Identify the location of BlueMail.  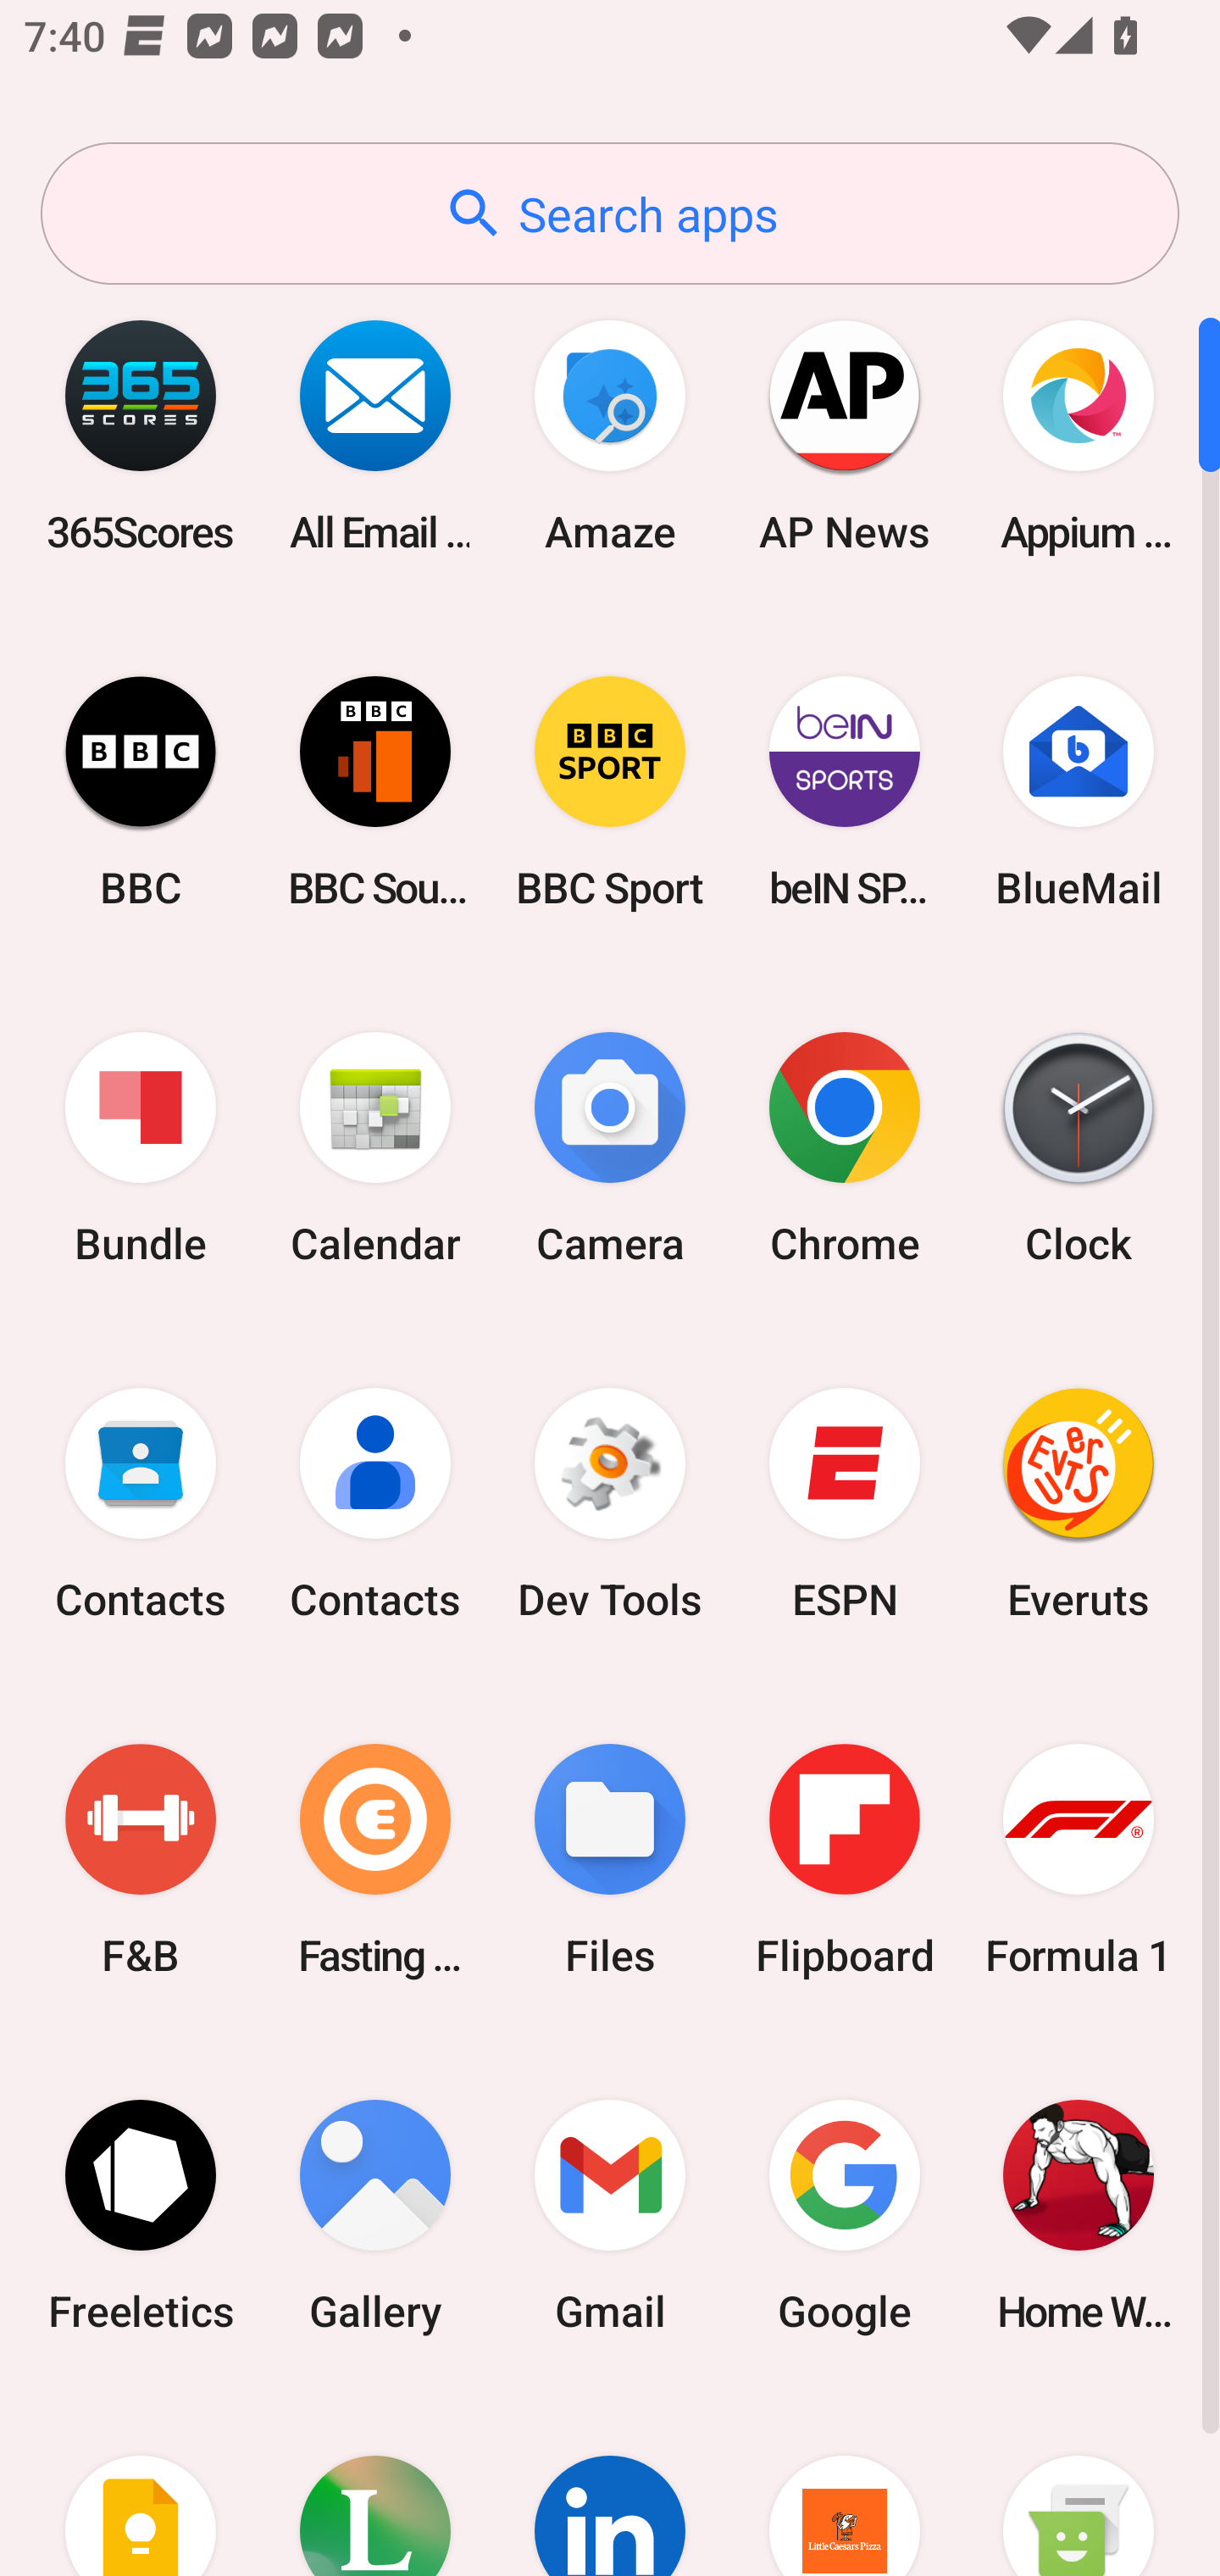
(1079, 791).